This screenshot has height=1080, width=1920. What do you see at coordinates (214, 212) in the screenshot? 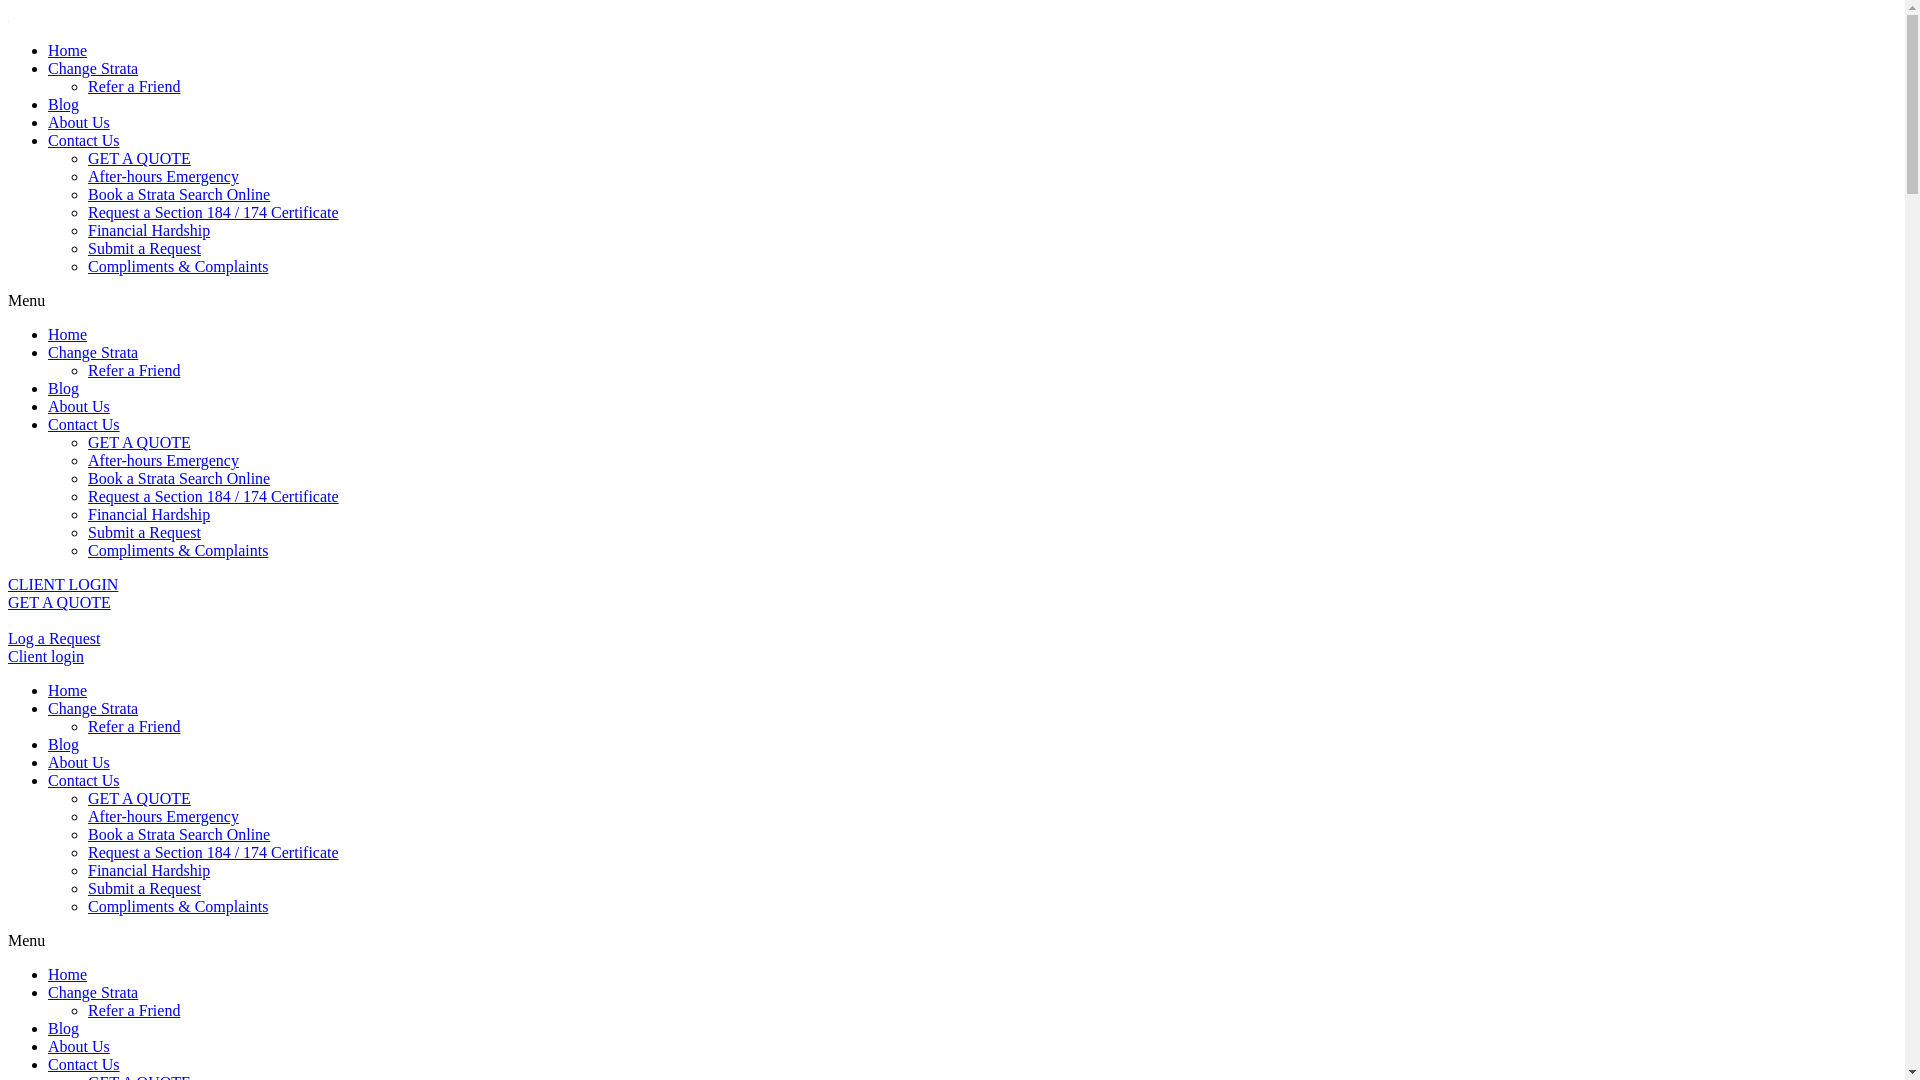
I see `Request a Section 184 / 174 Certificate` at bounding box center [214, 212].